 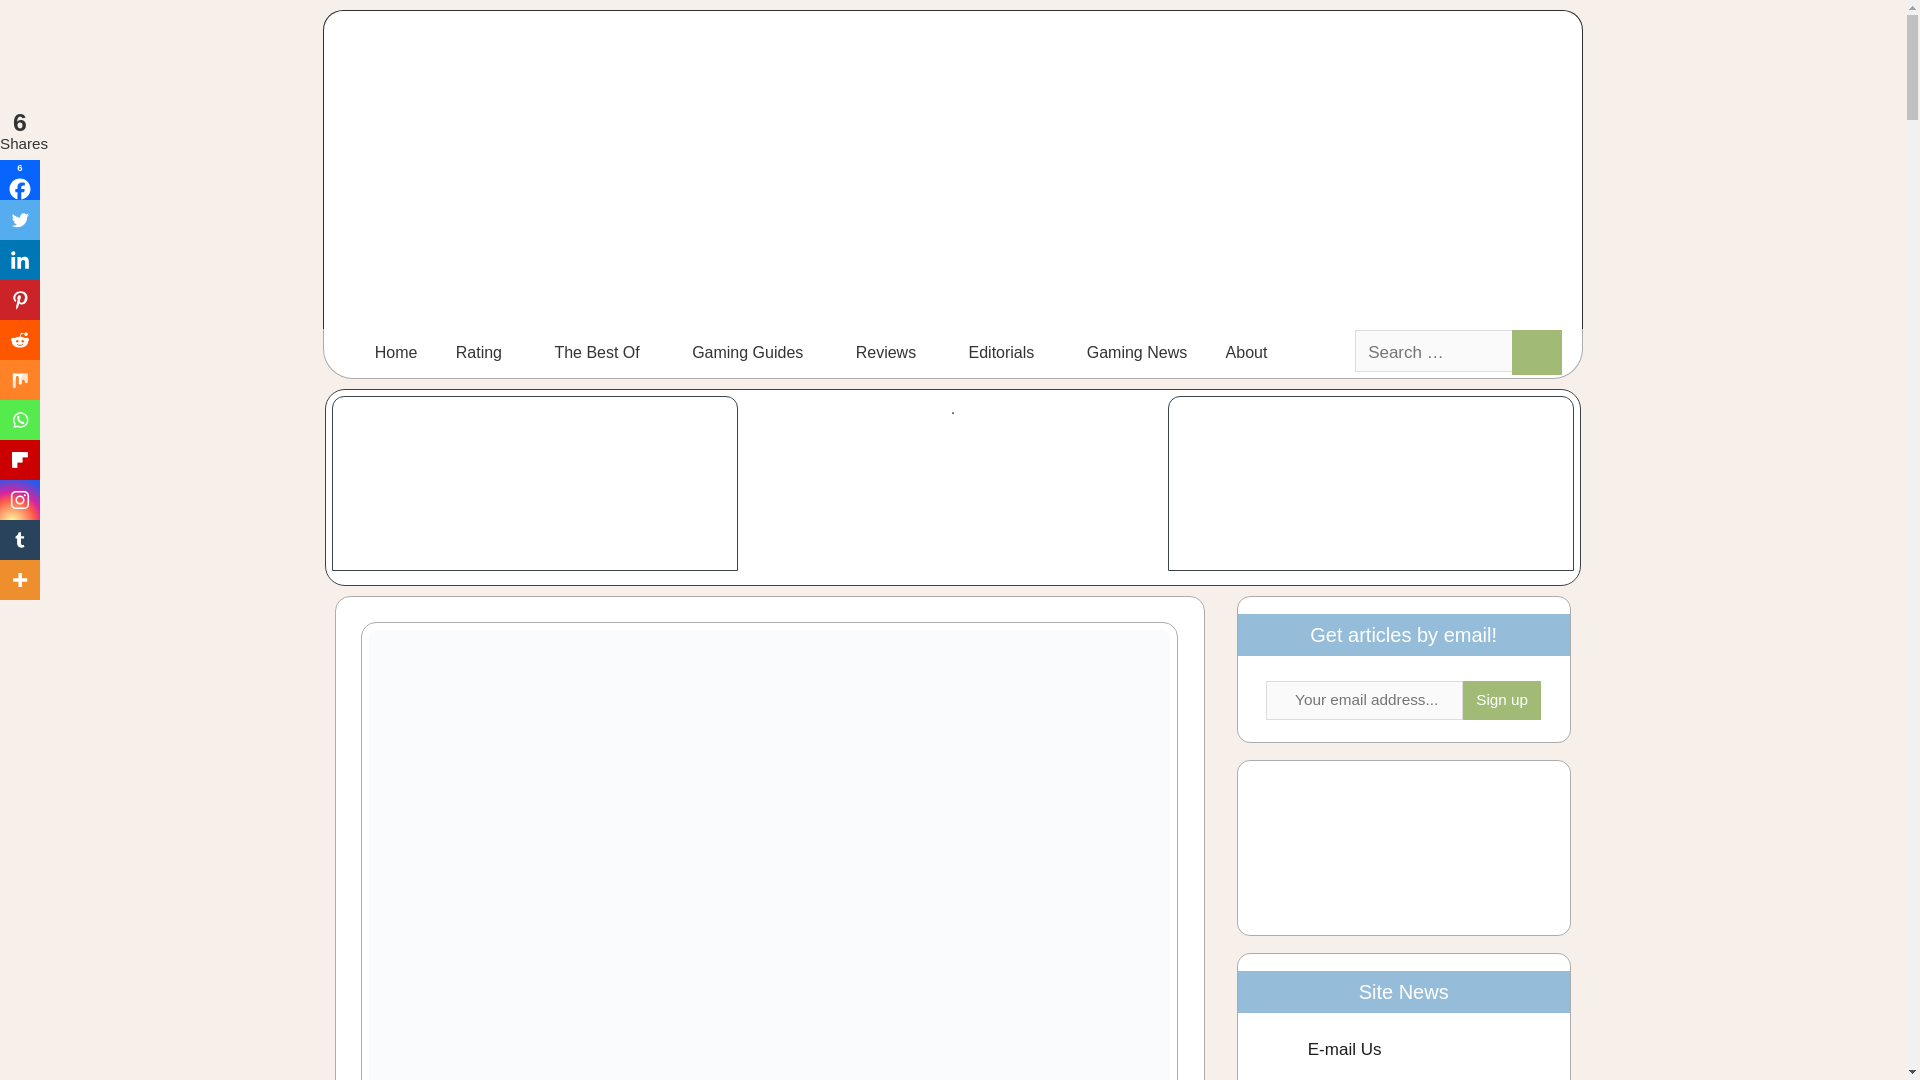 What do you see at coordinates (20, 179) in the screenshot?
I see `Facebook` at bounding box center [20, 179].